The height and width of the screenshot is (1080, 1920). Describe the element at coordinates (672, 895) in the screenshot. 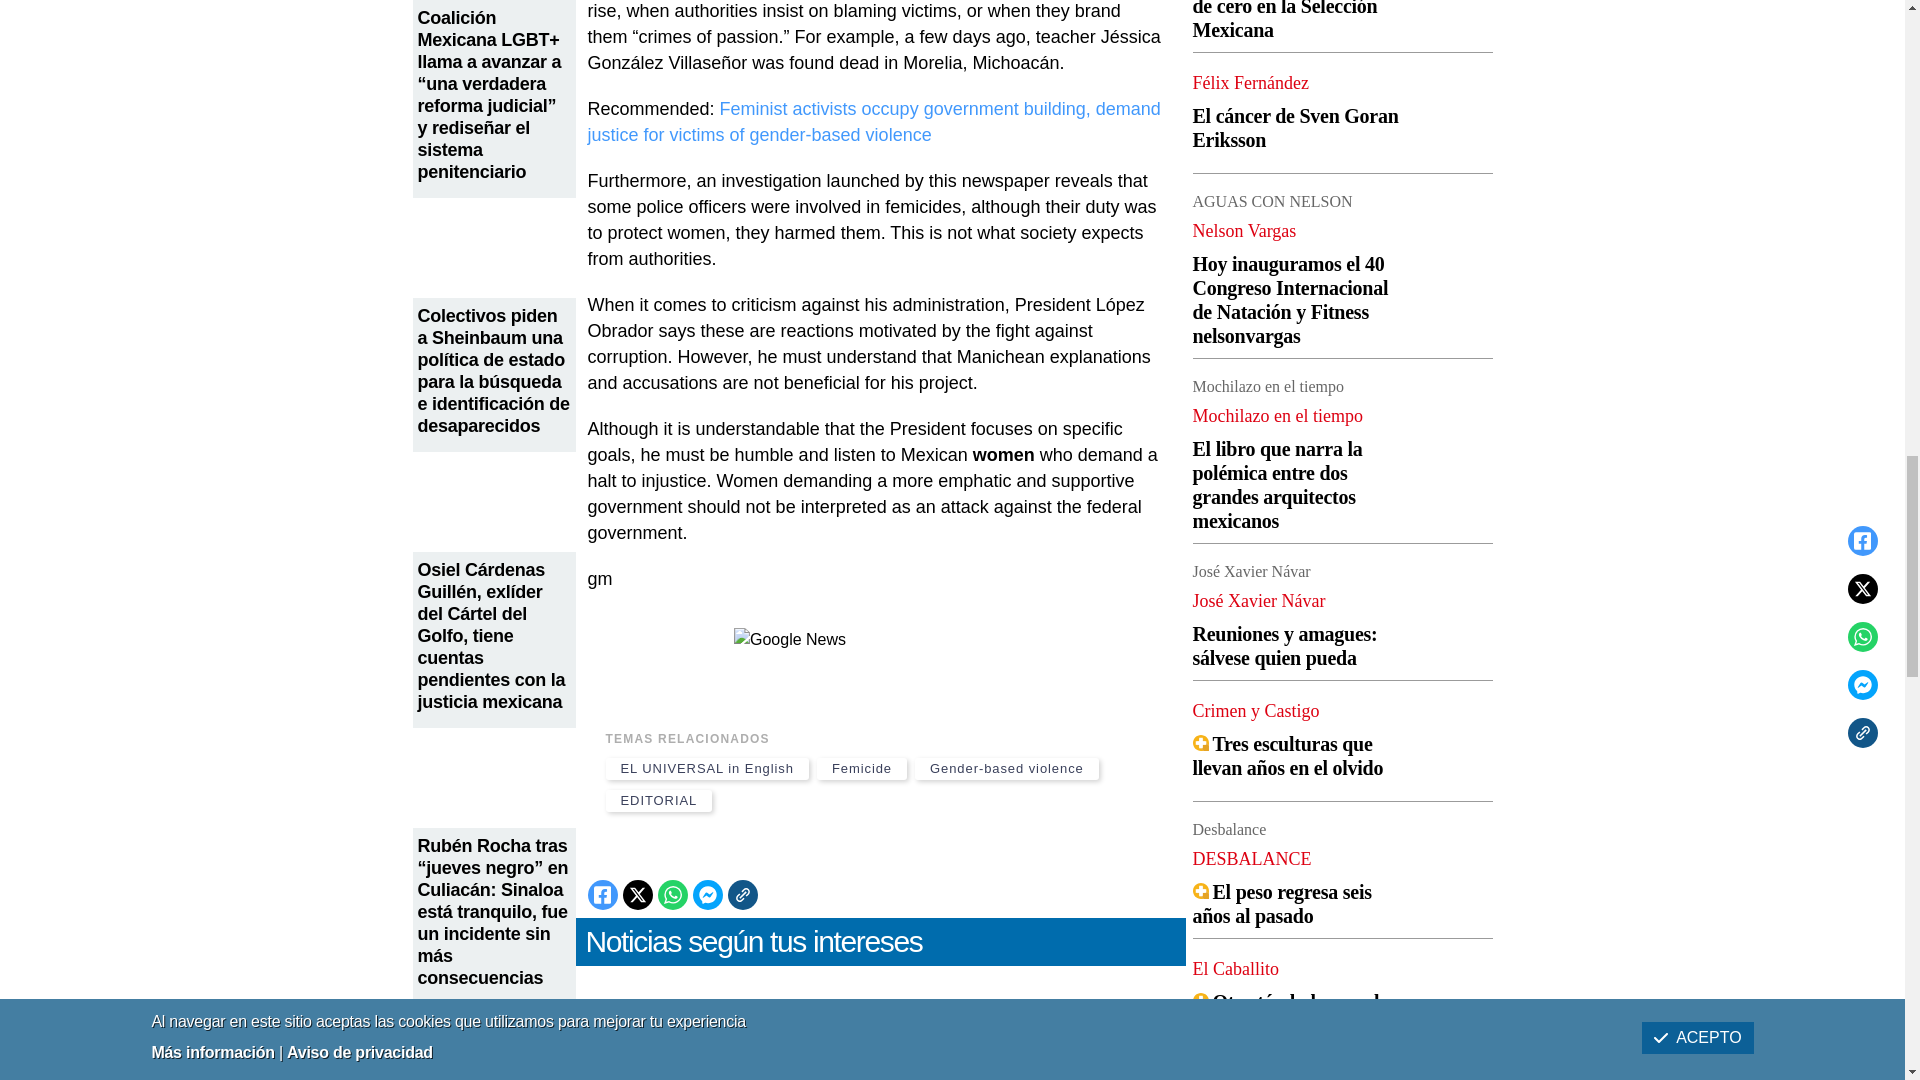

I see `Compartir en WhatsApp` at that location.